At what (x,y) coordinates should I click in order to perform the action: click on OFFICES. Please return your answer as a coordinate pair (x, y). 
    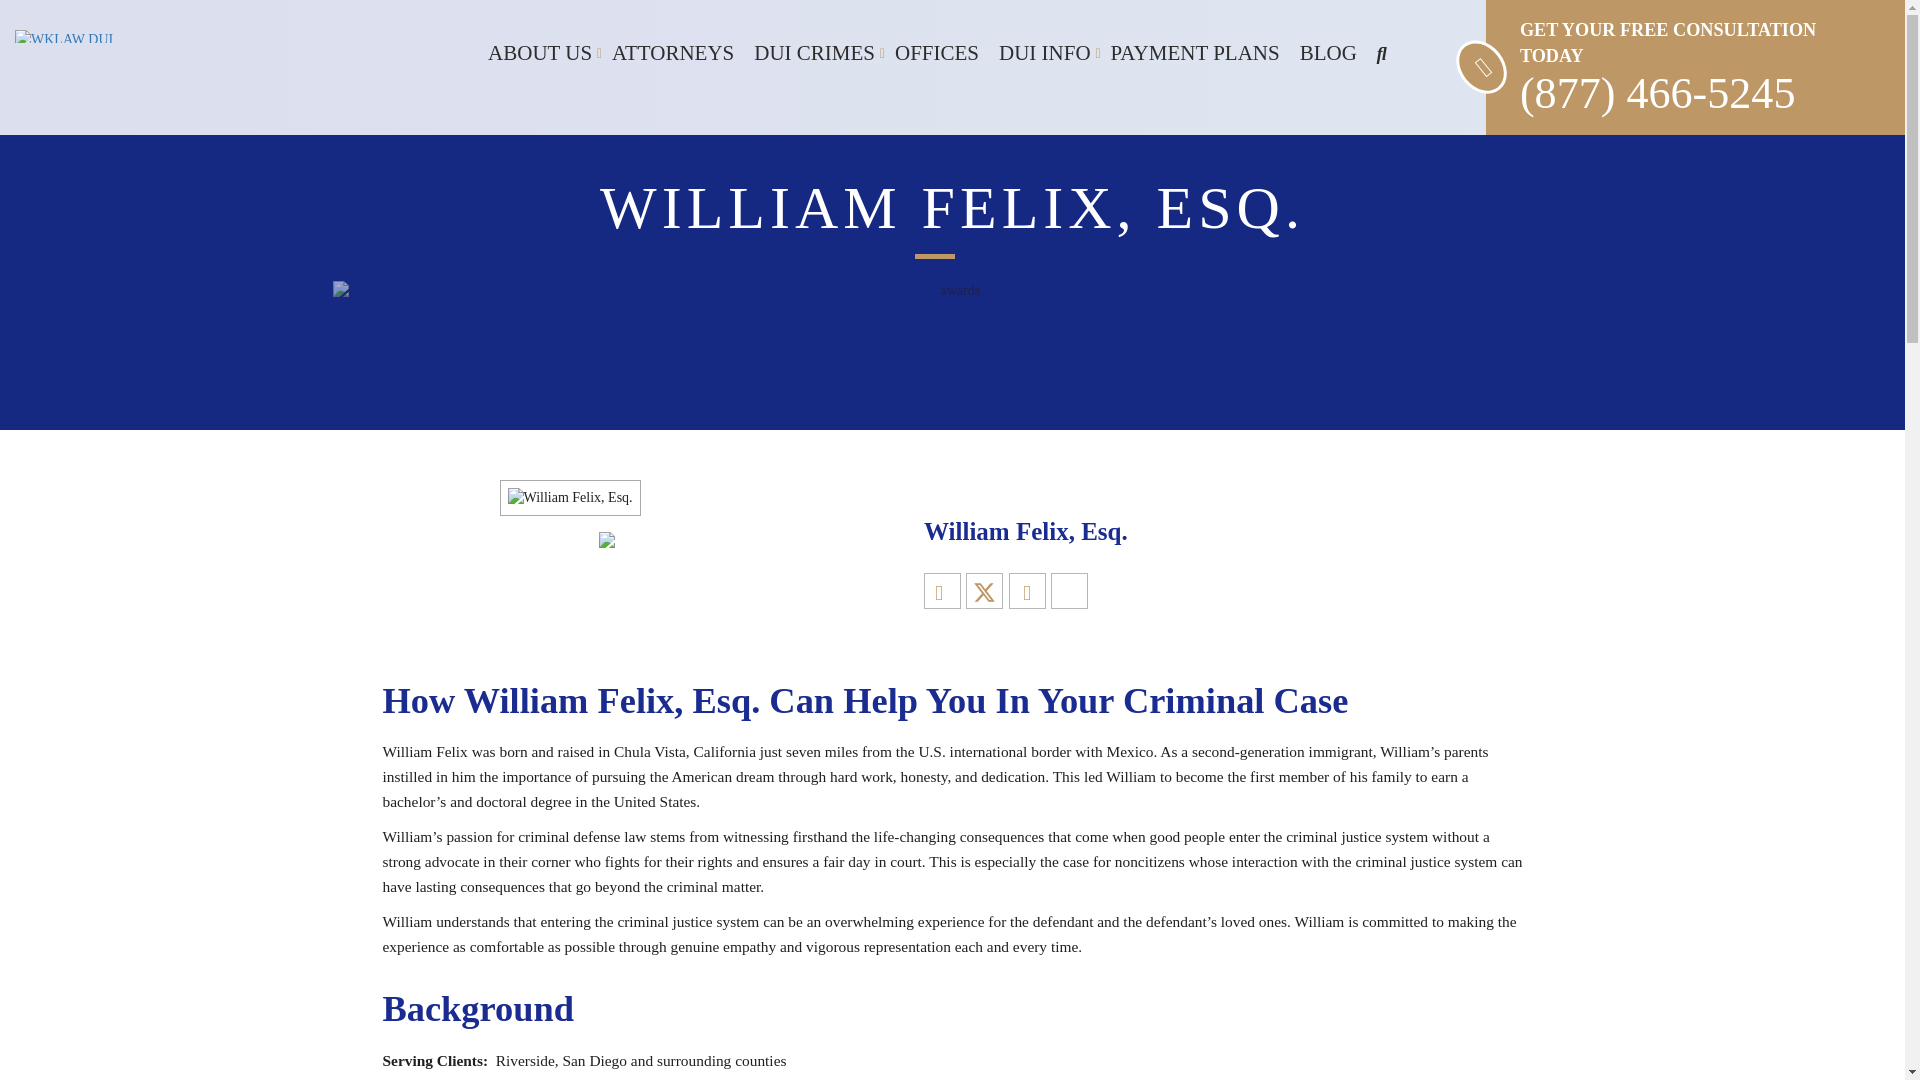
    Looking at the image, I should click on (936, 53).